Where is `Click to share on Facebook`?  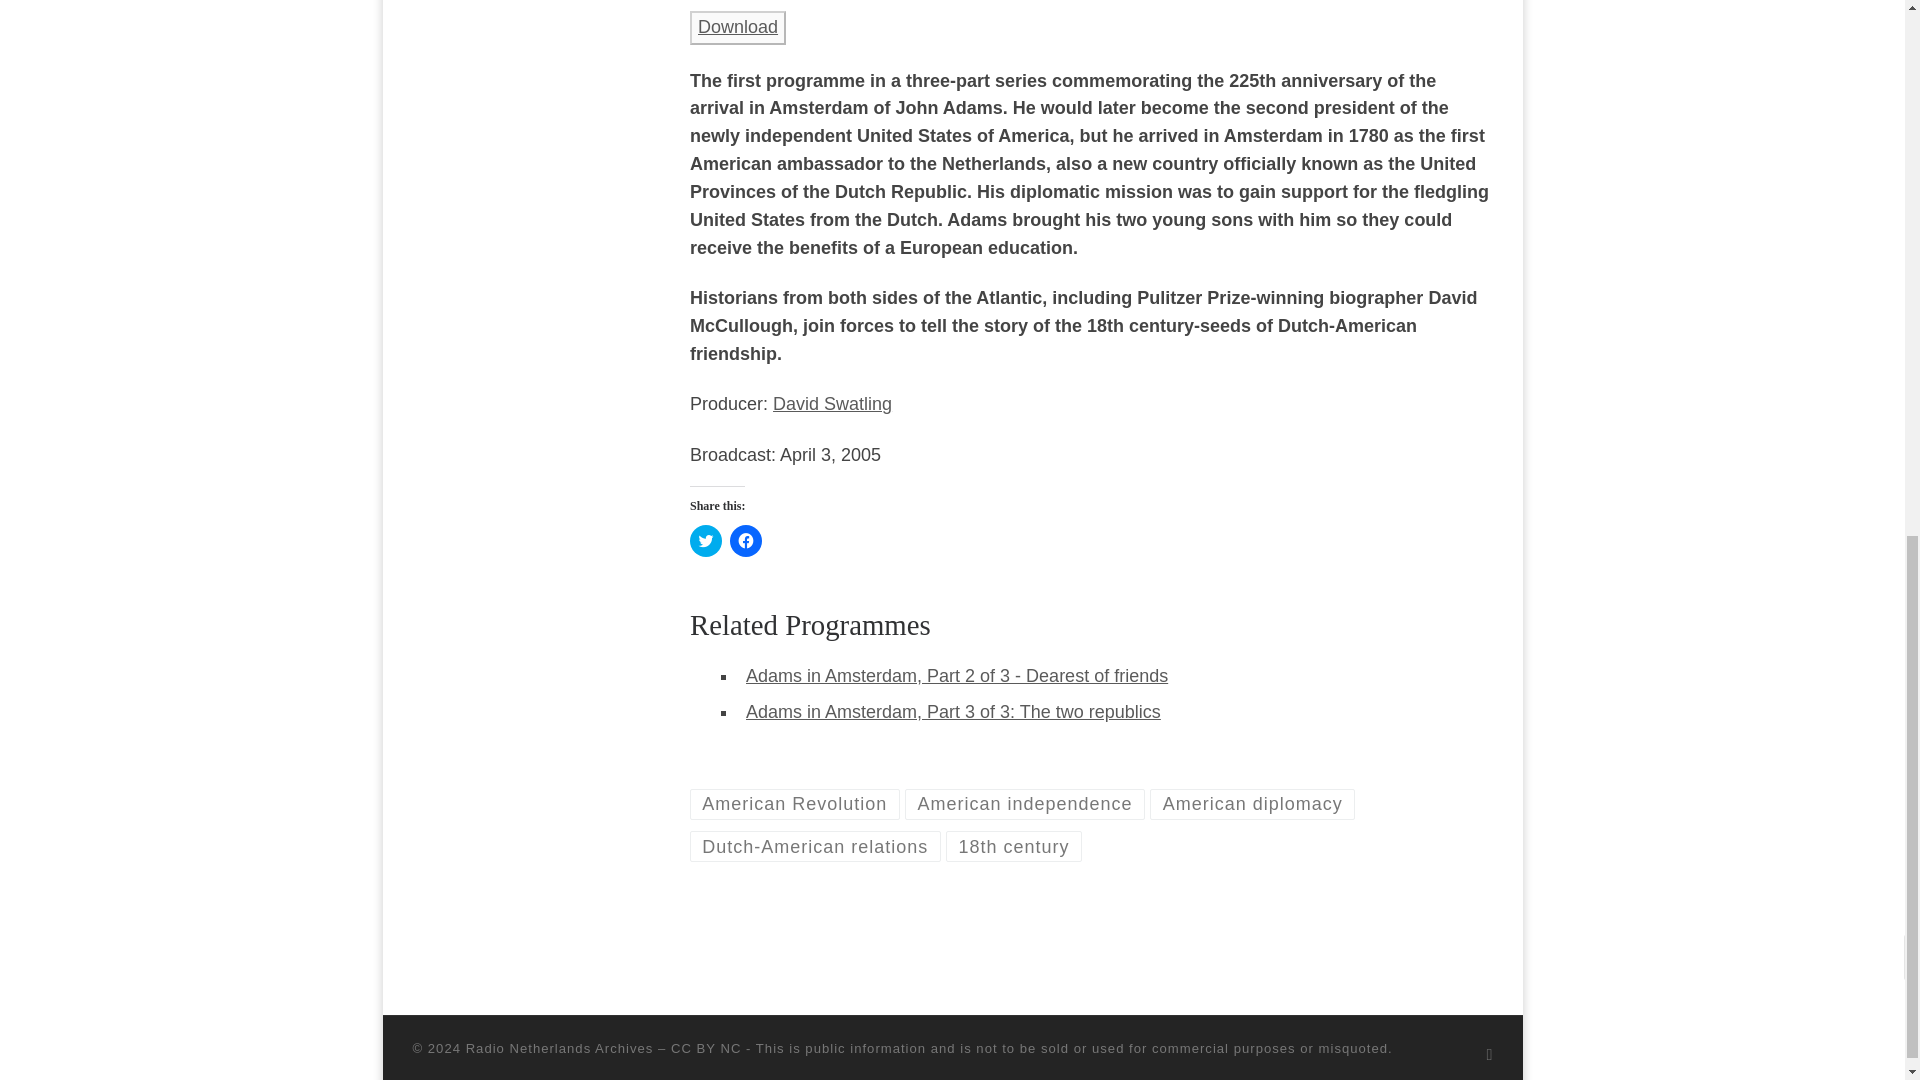
Click to share on Facebook is located at coordinates (746, 540).